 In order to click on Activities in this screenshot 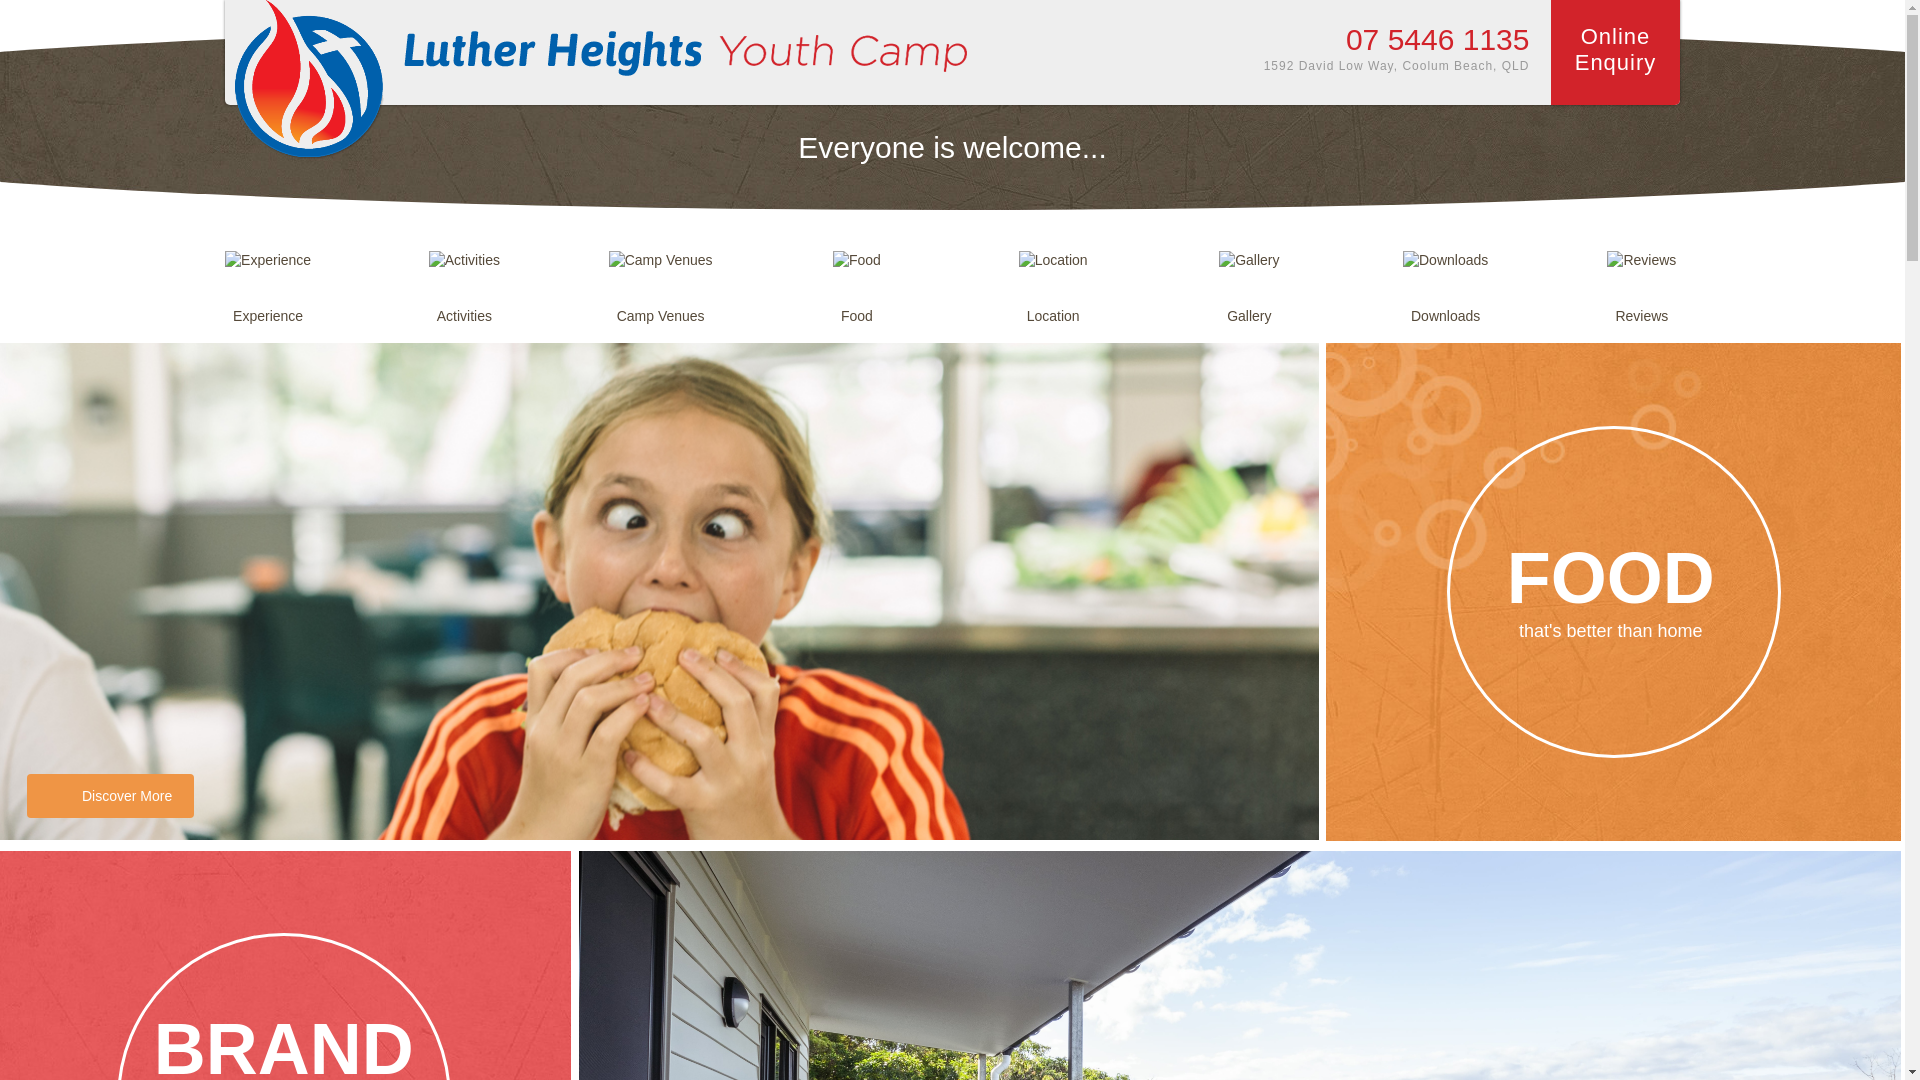, I will do `click(465, 263)`.